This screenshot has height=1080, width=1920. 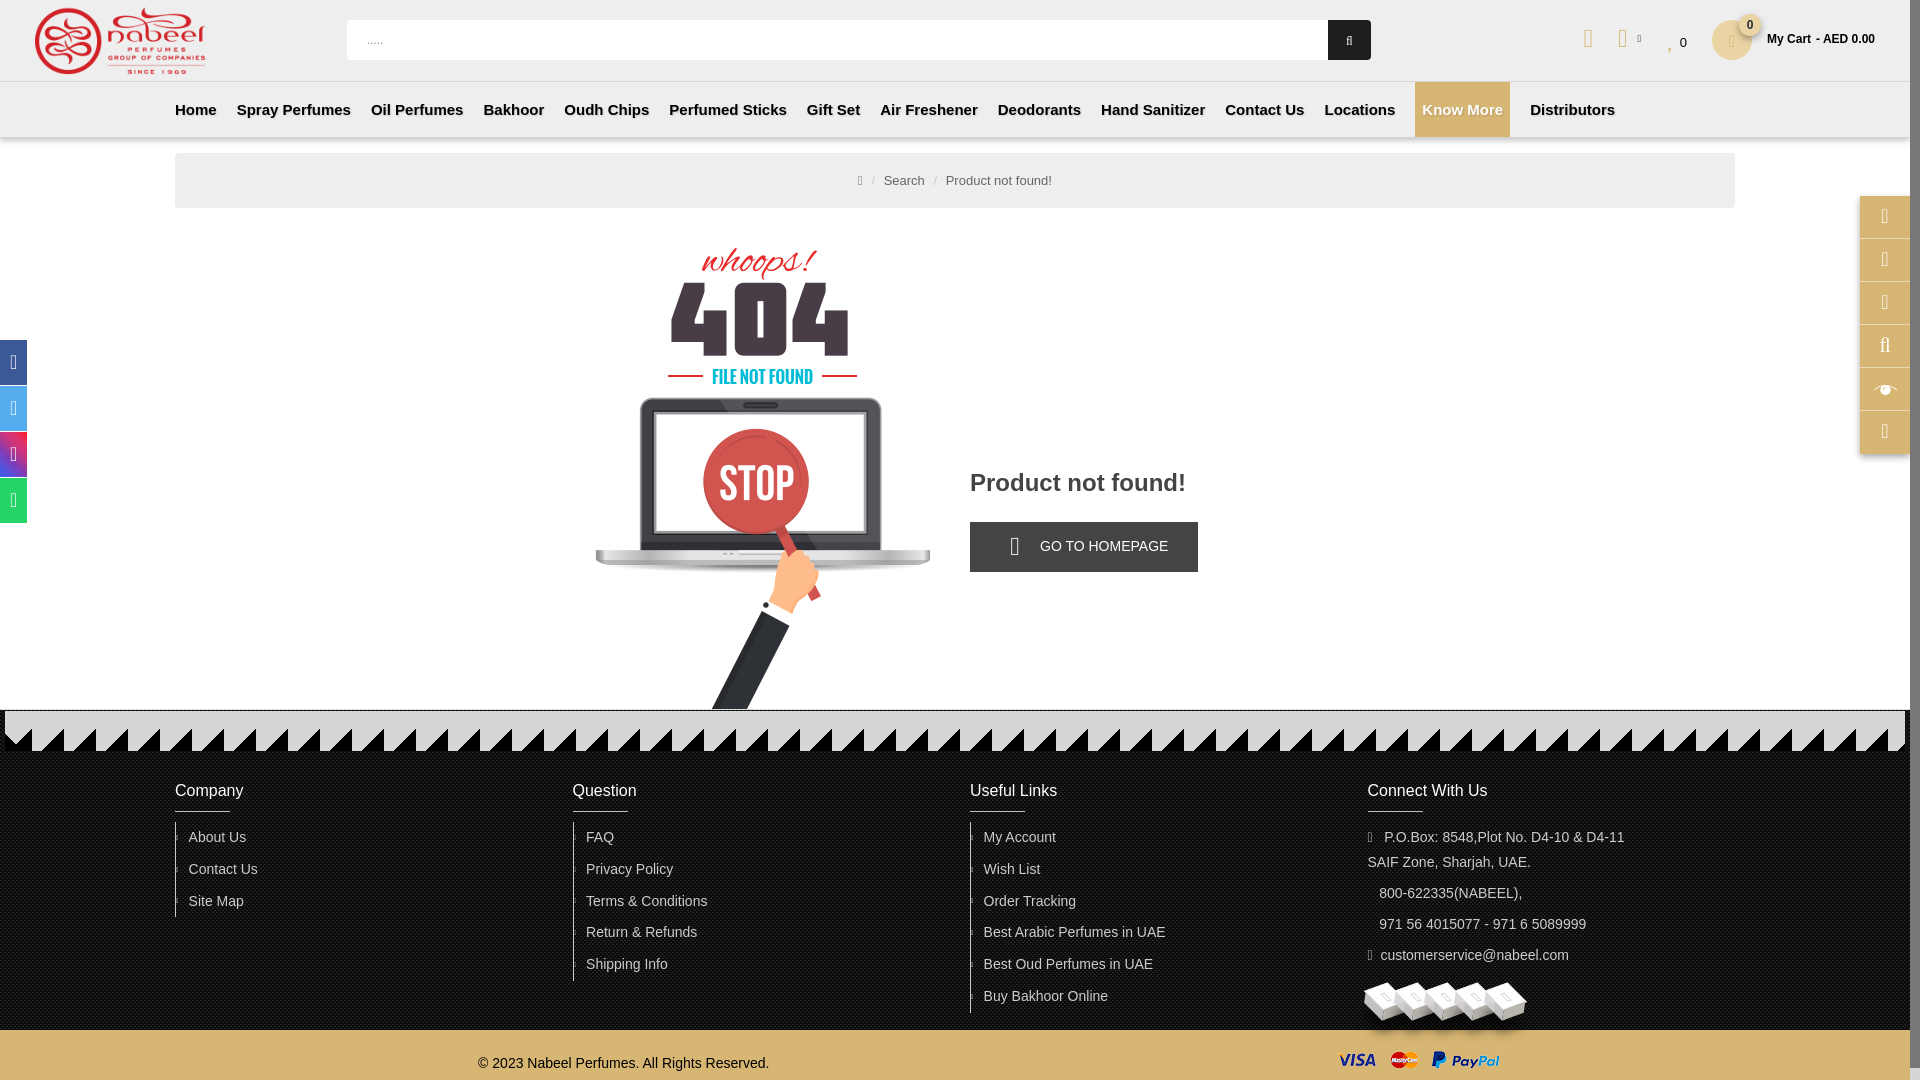 I want to click on Deodorants, so click(x=1039, y=110).